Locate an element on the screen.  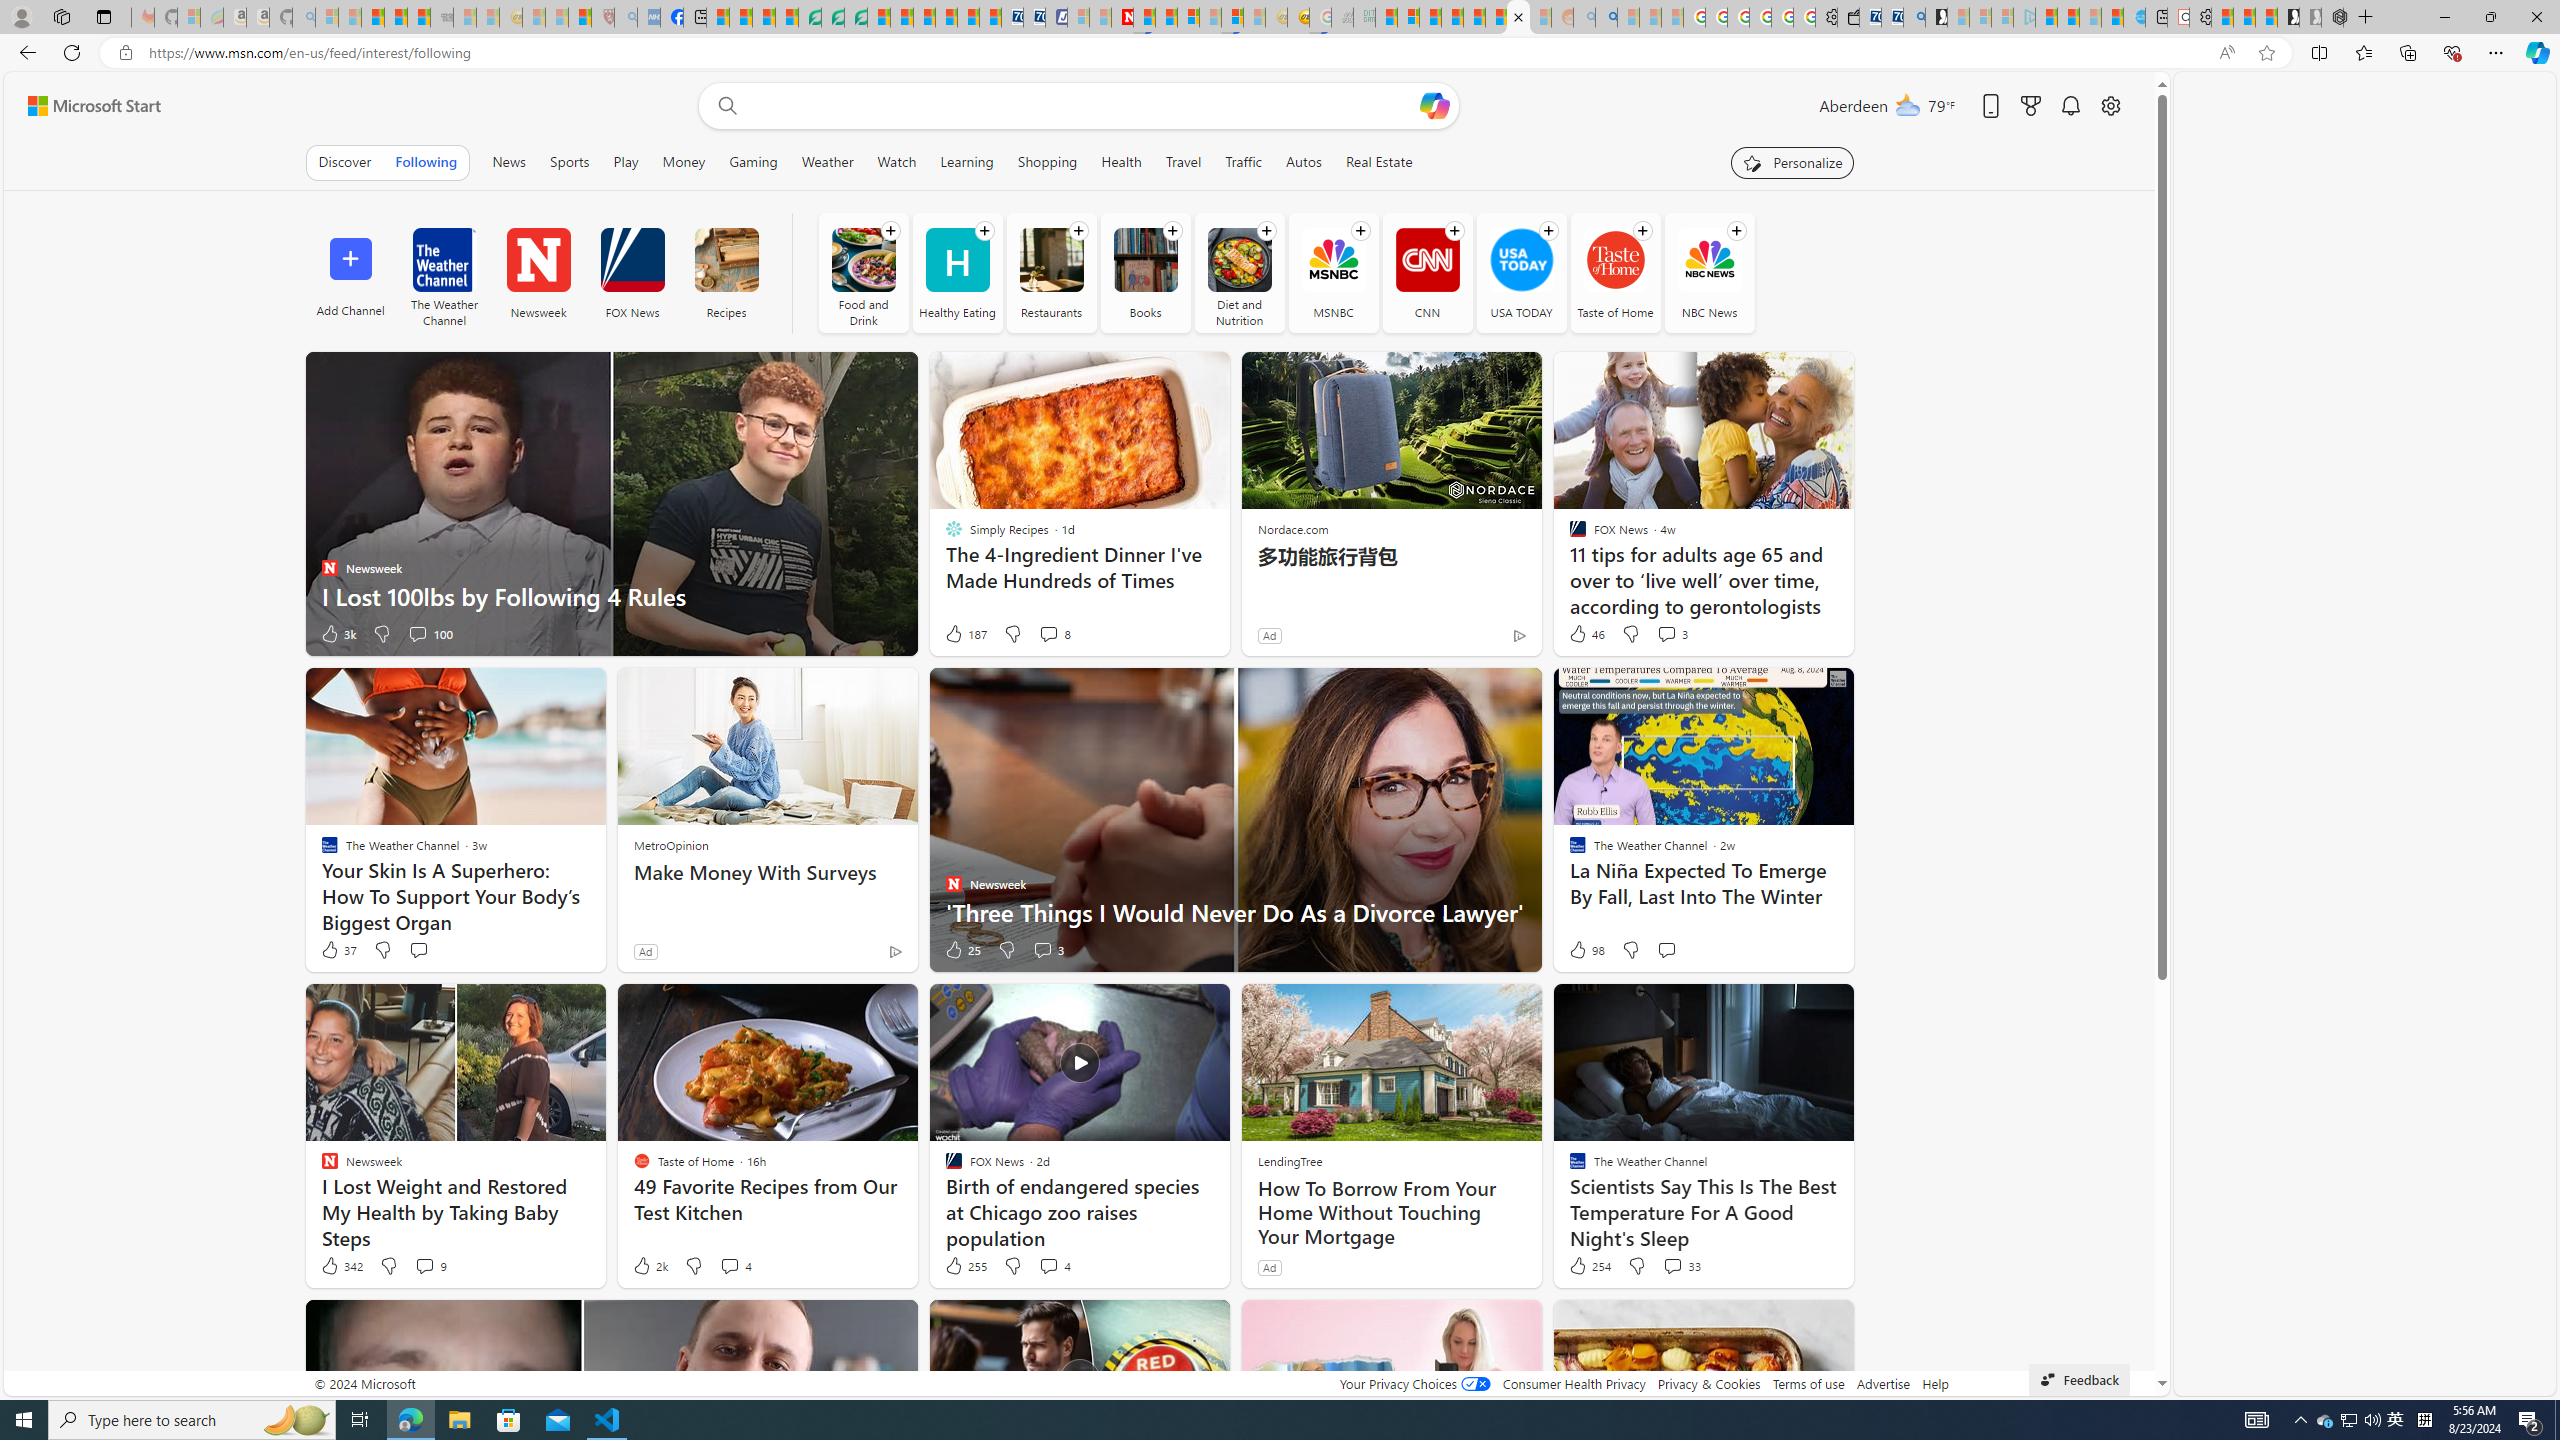
NBC News is located at coordinates (1708, 260).